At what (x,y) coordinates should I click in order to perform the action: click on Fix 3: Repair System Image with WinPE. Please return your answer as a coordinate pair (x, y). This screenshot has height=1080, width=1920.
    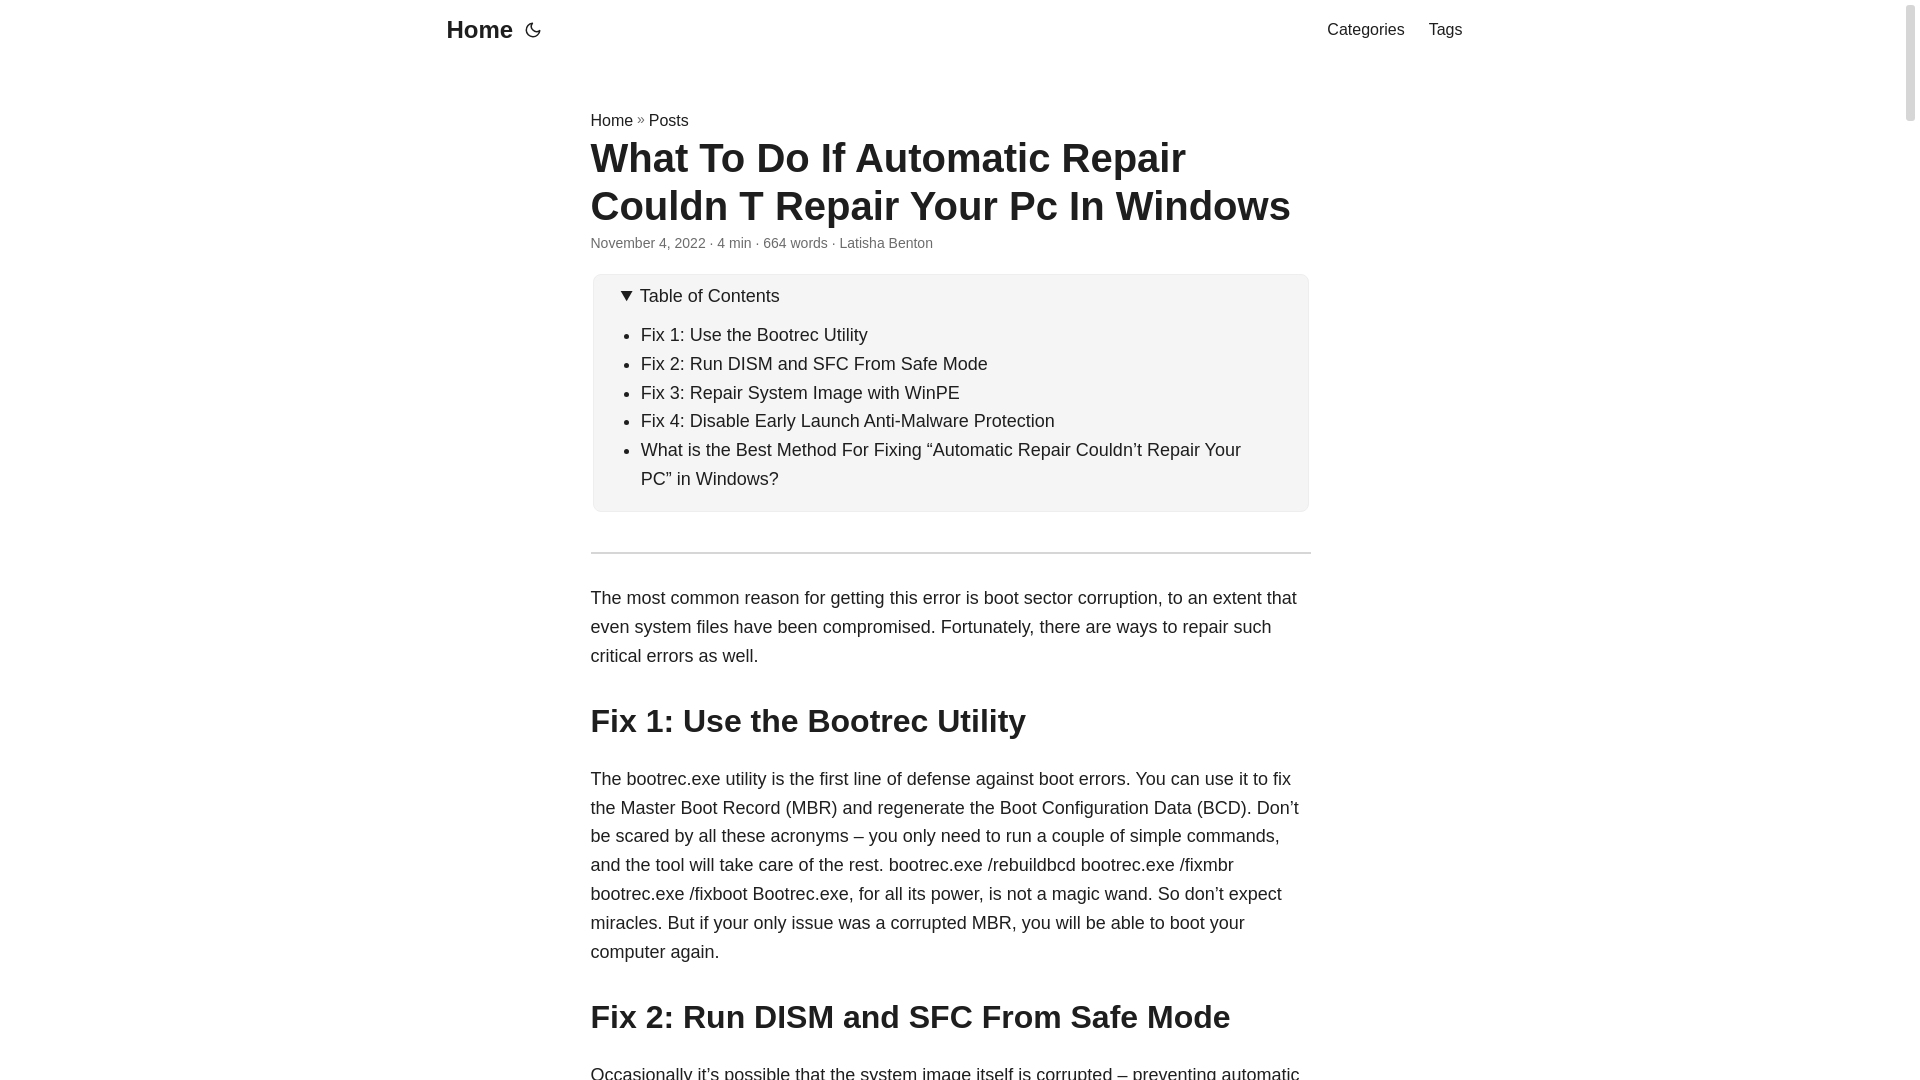
    Looking at the image, I should click on (800, 392).